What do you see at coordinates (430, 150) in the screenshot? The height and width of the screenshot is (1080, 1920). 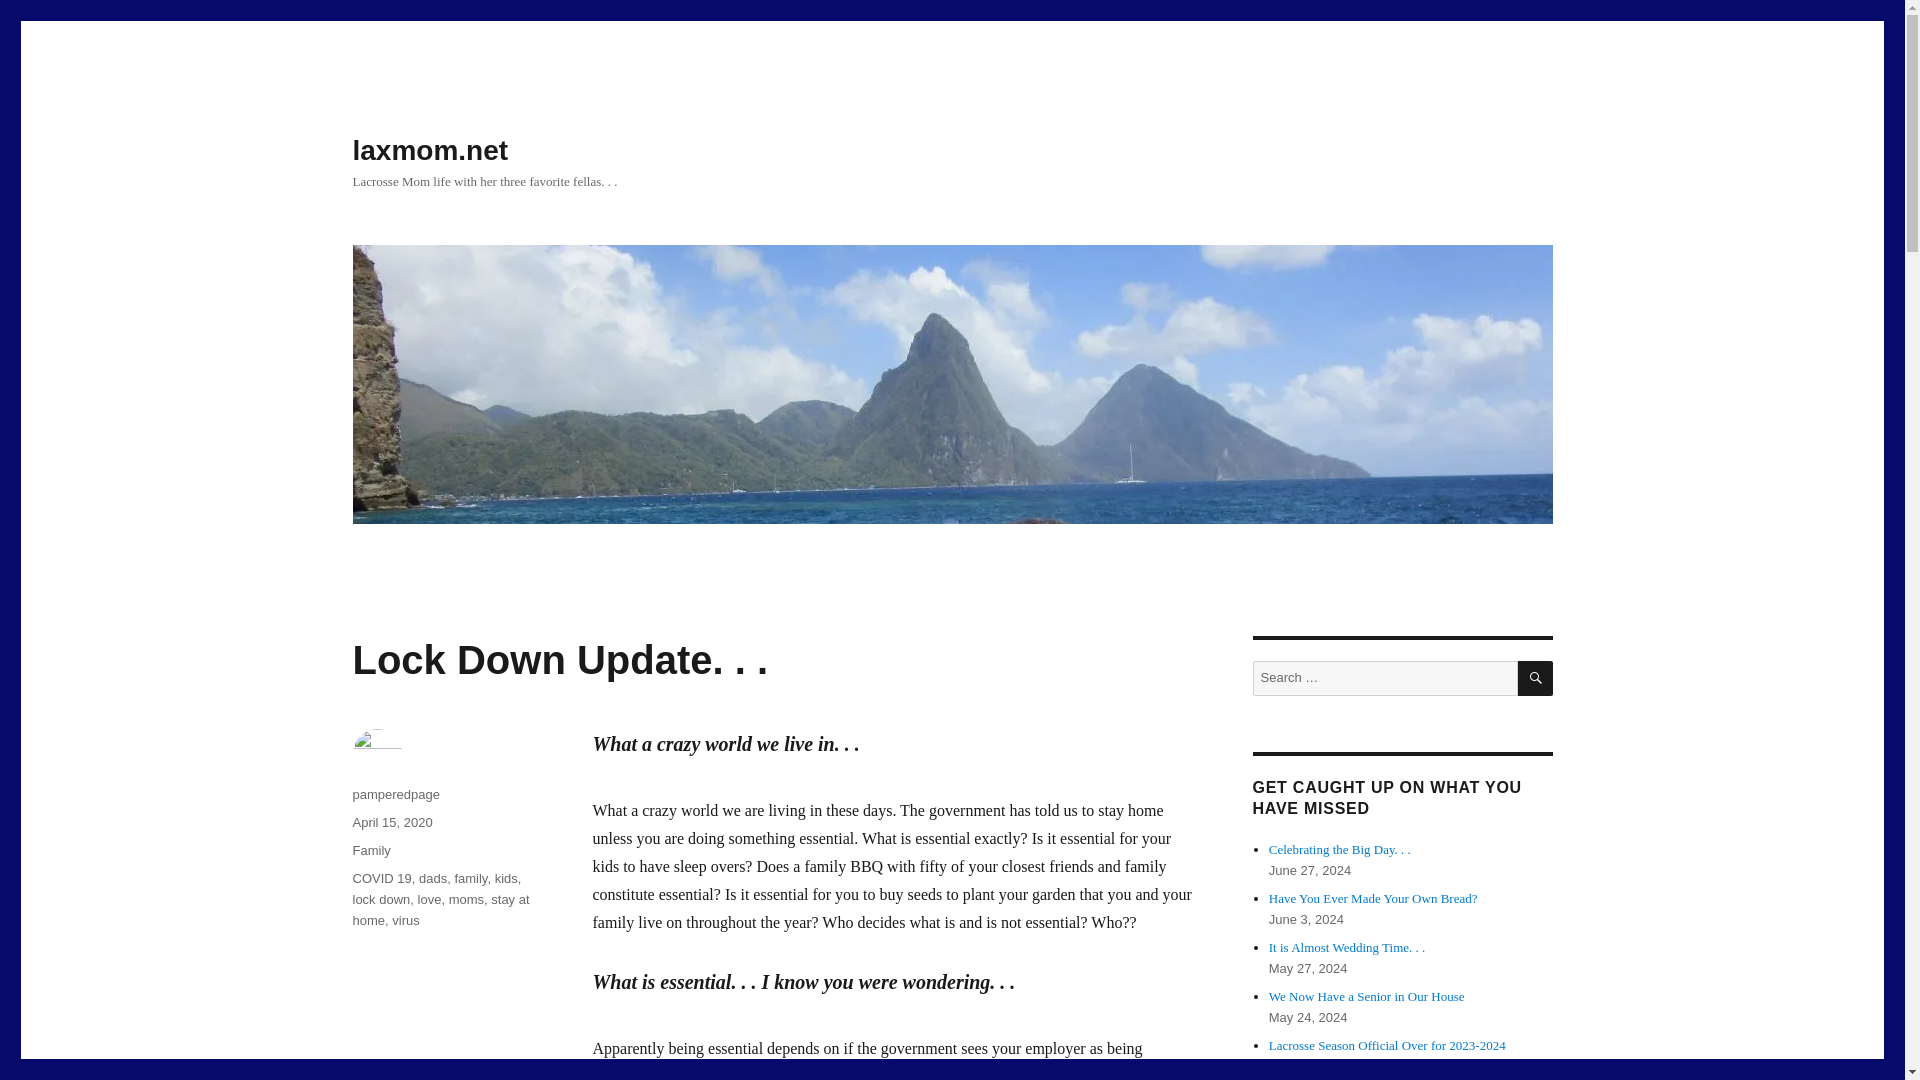 I see `laxmom.net` at bounding box center [430, 150].